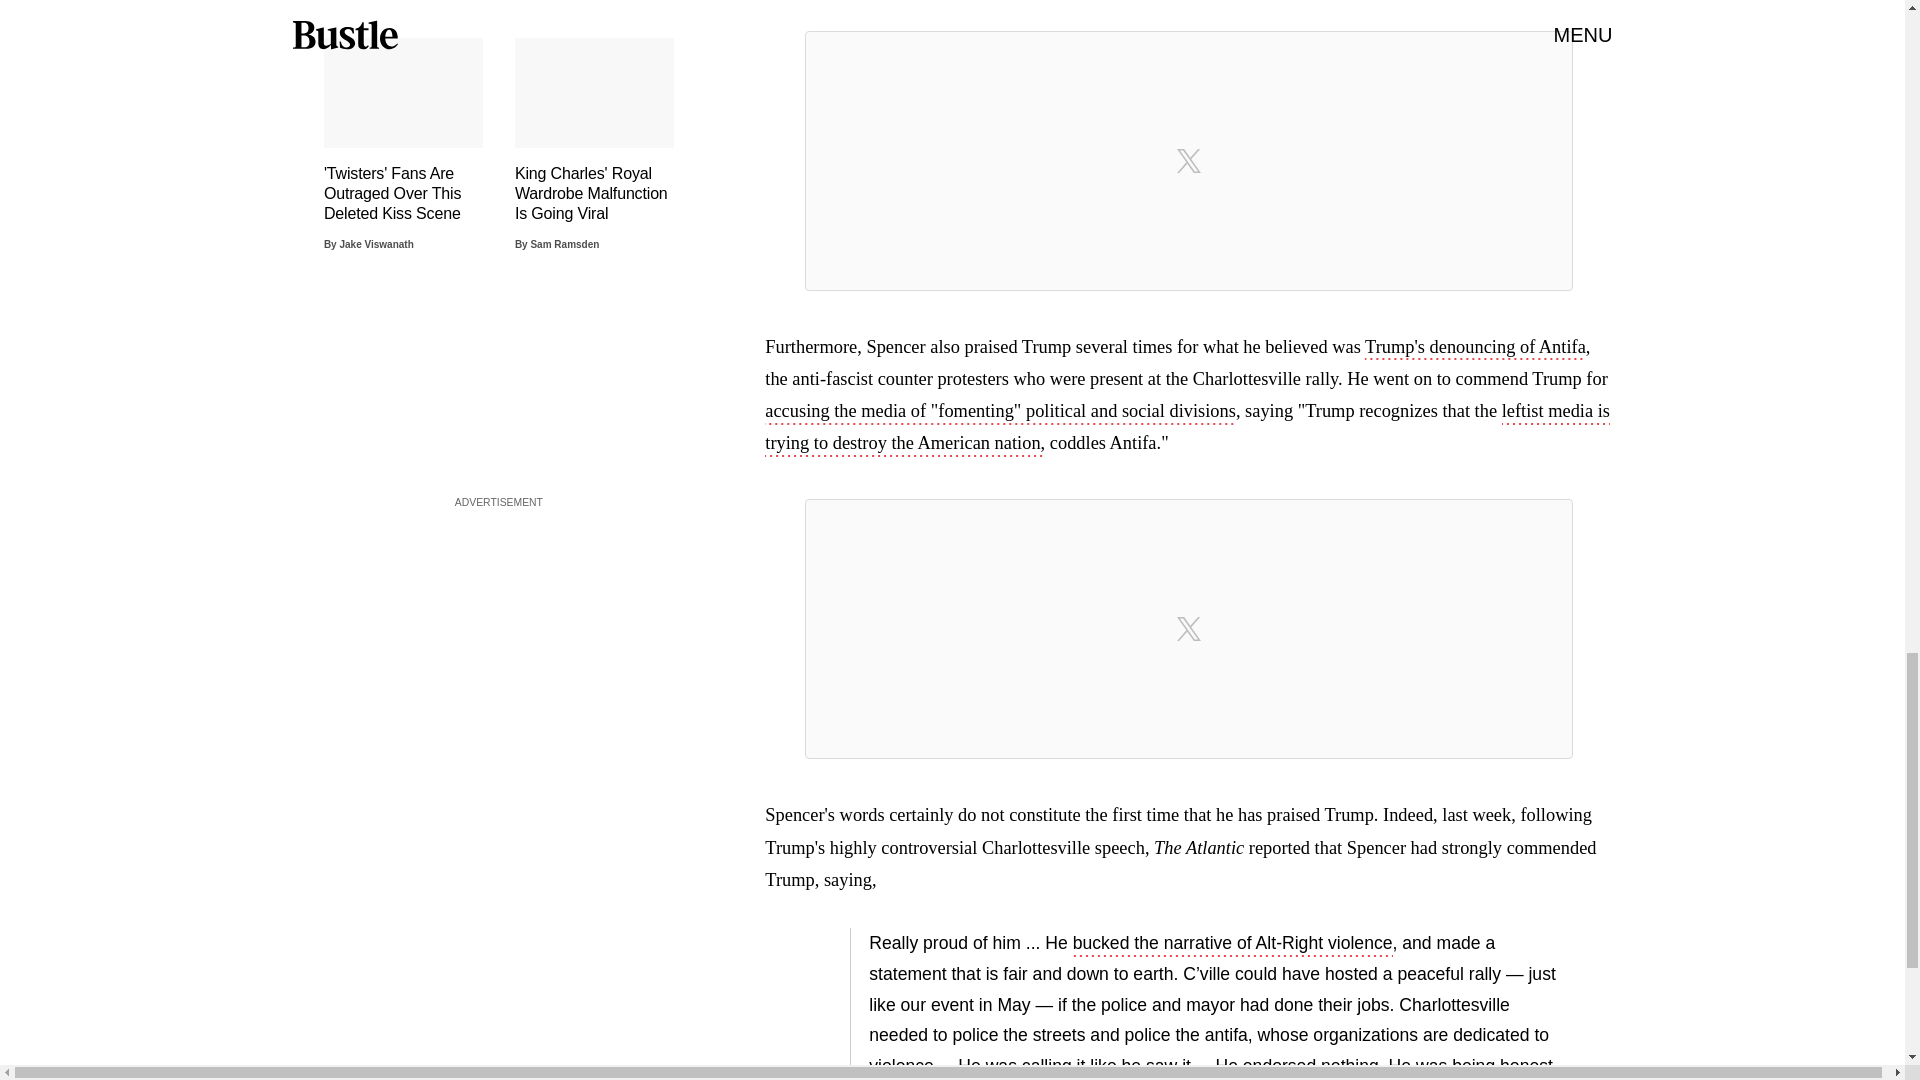 The width and height of the screenshot is (1920, 1080). Describe the element at coordinates (1187, 428) in the screenshot. I see `leftist media is trying to destroy the American nation,` at that location.